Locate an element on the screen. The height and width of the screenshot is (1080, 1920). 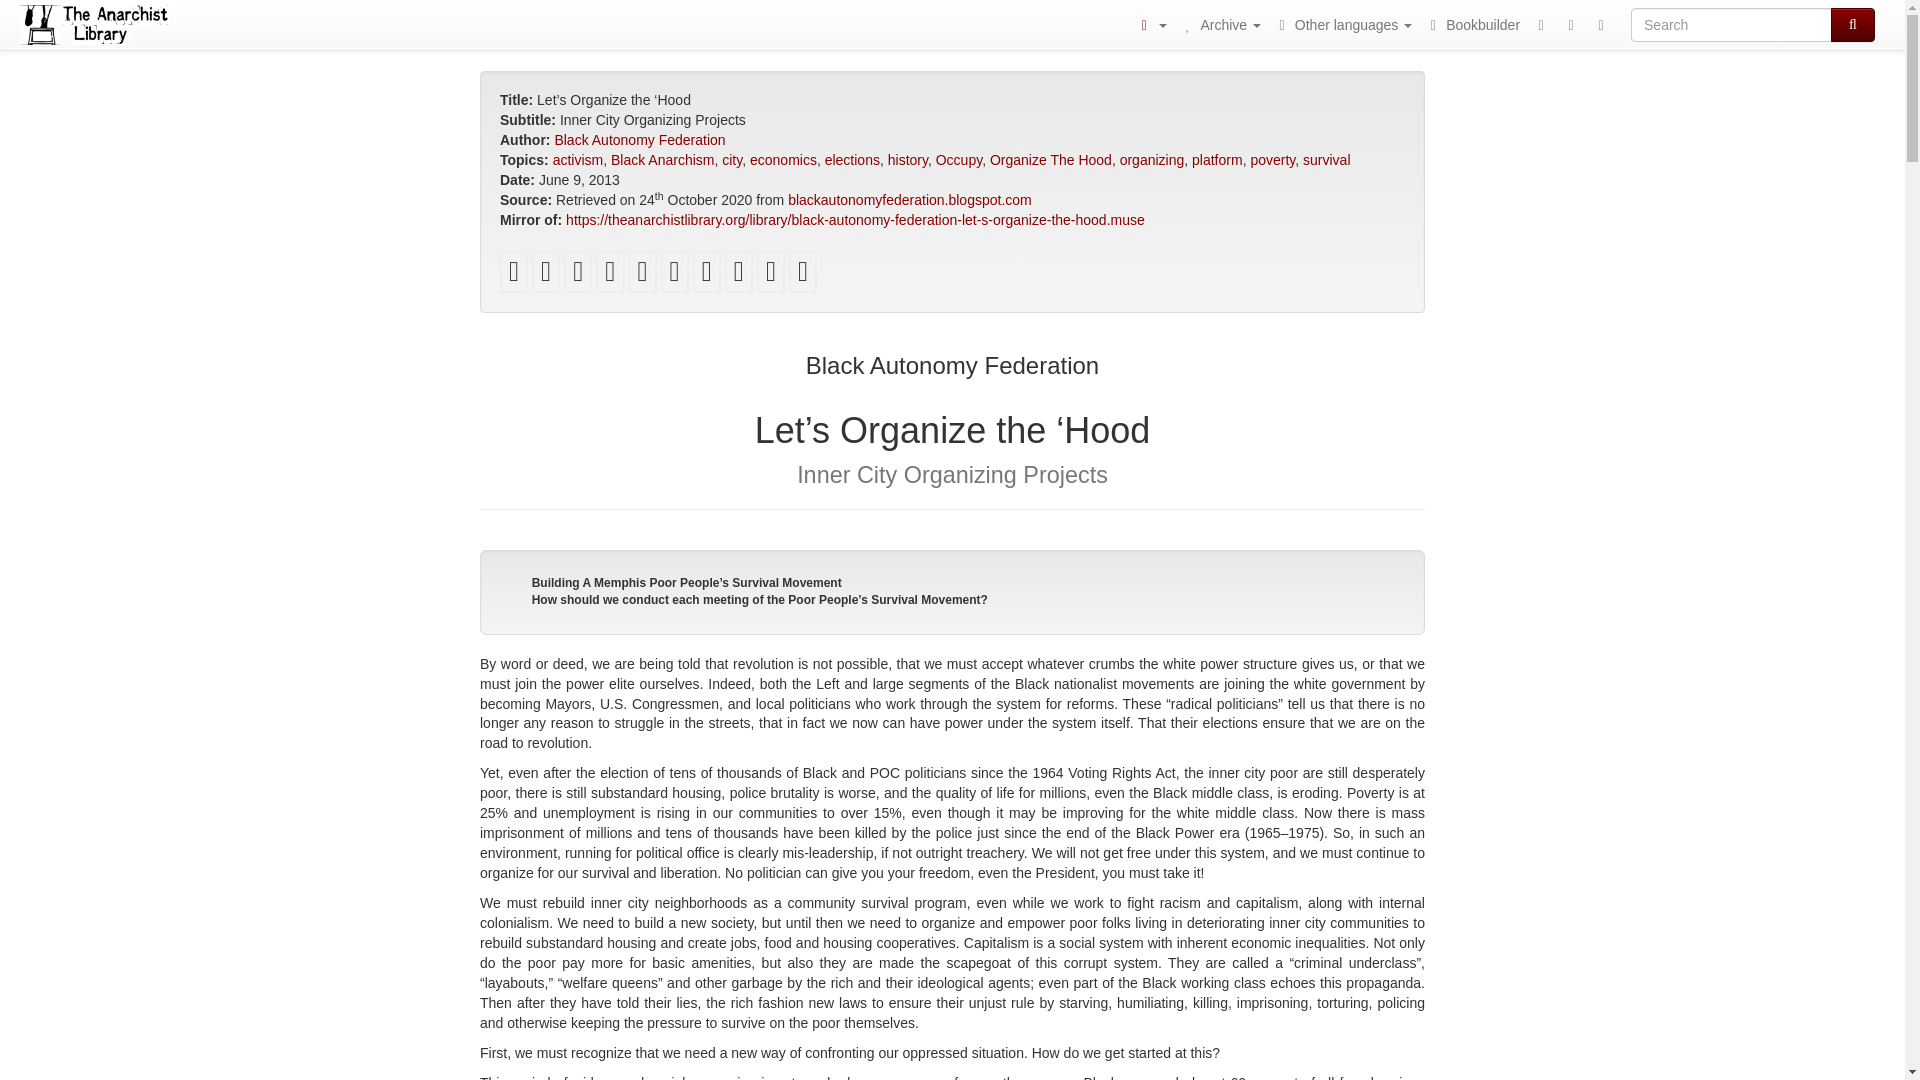
elections is located at coordinates (852, 160).